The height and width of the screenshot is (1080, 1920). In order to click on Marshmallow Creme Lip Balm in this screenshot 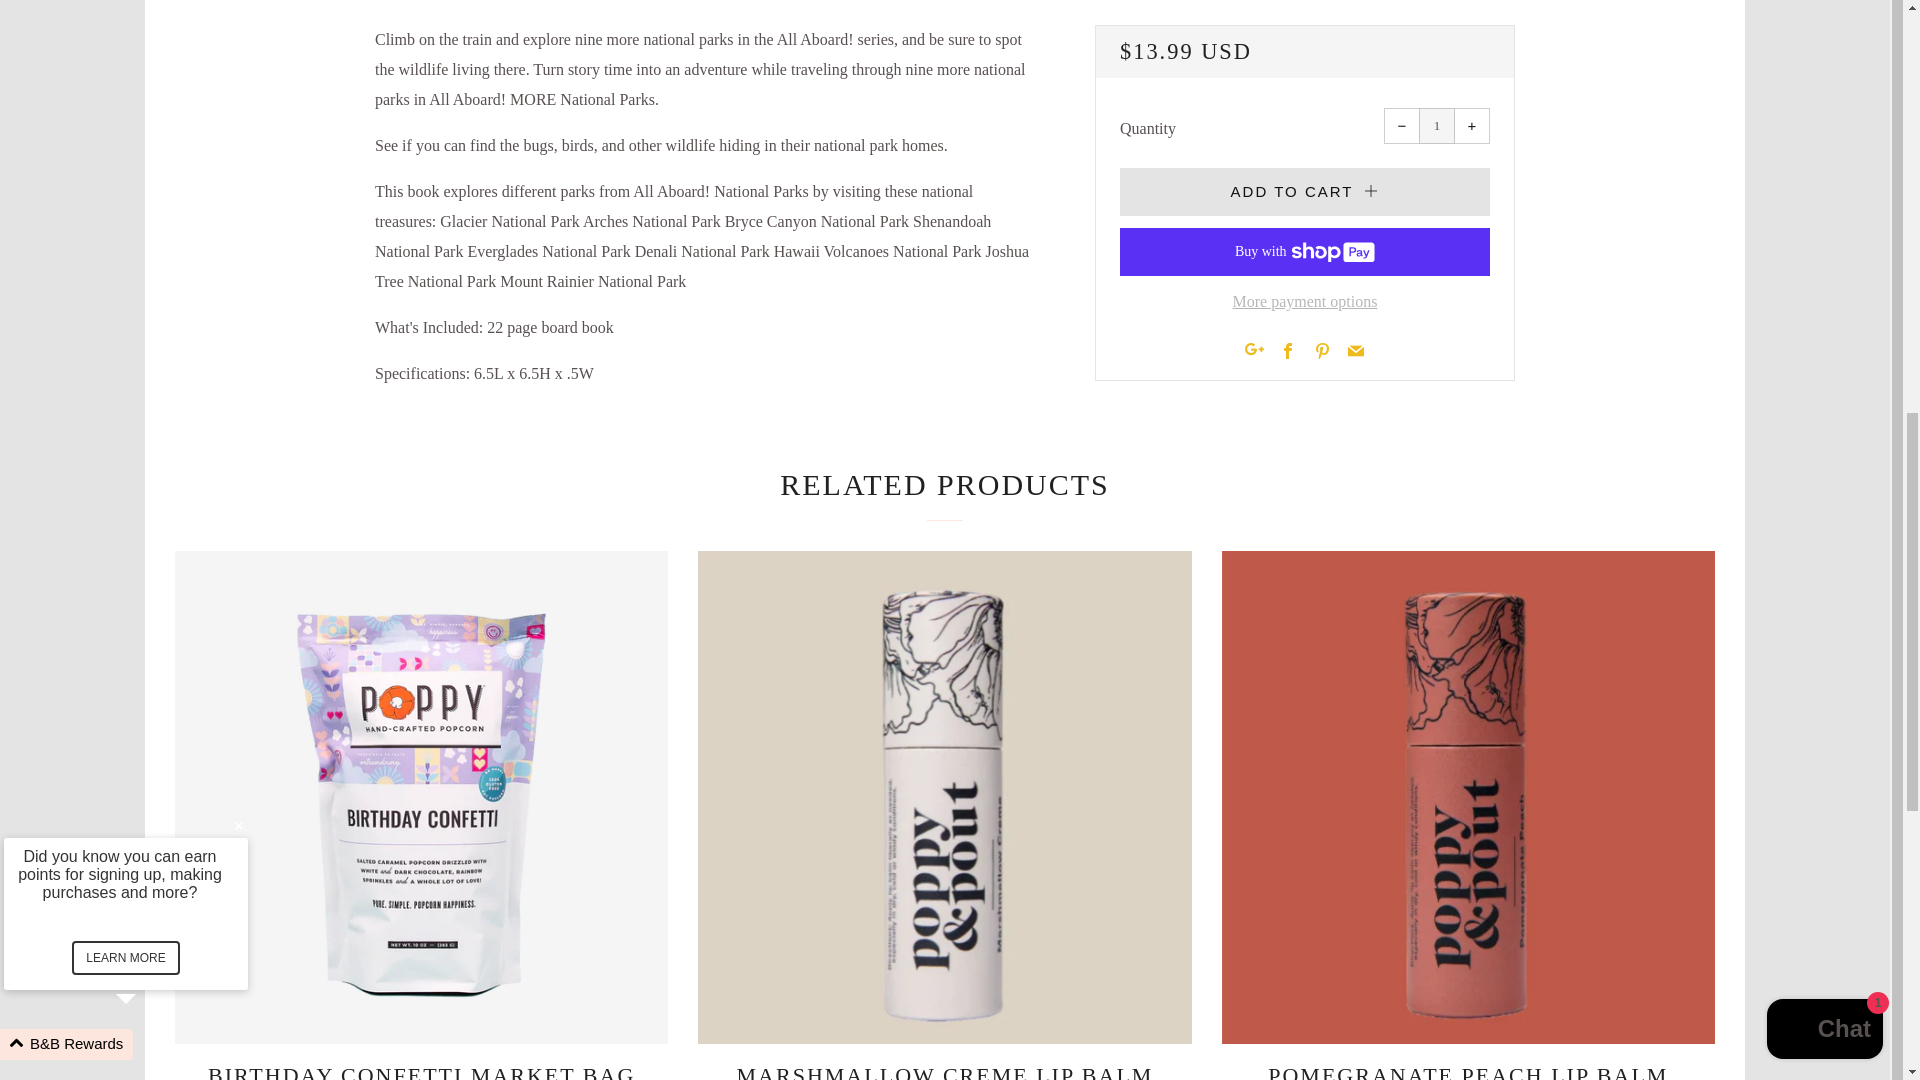, I will do `click(944, 1068)`.